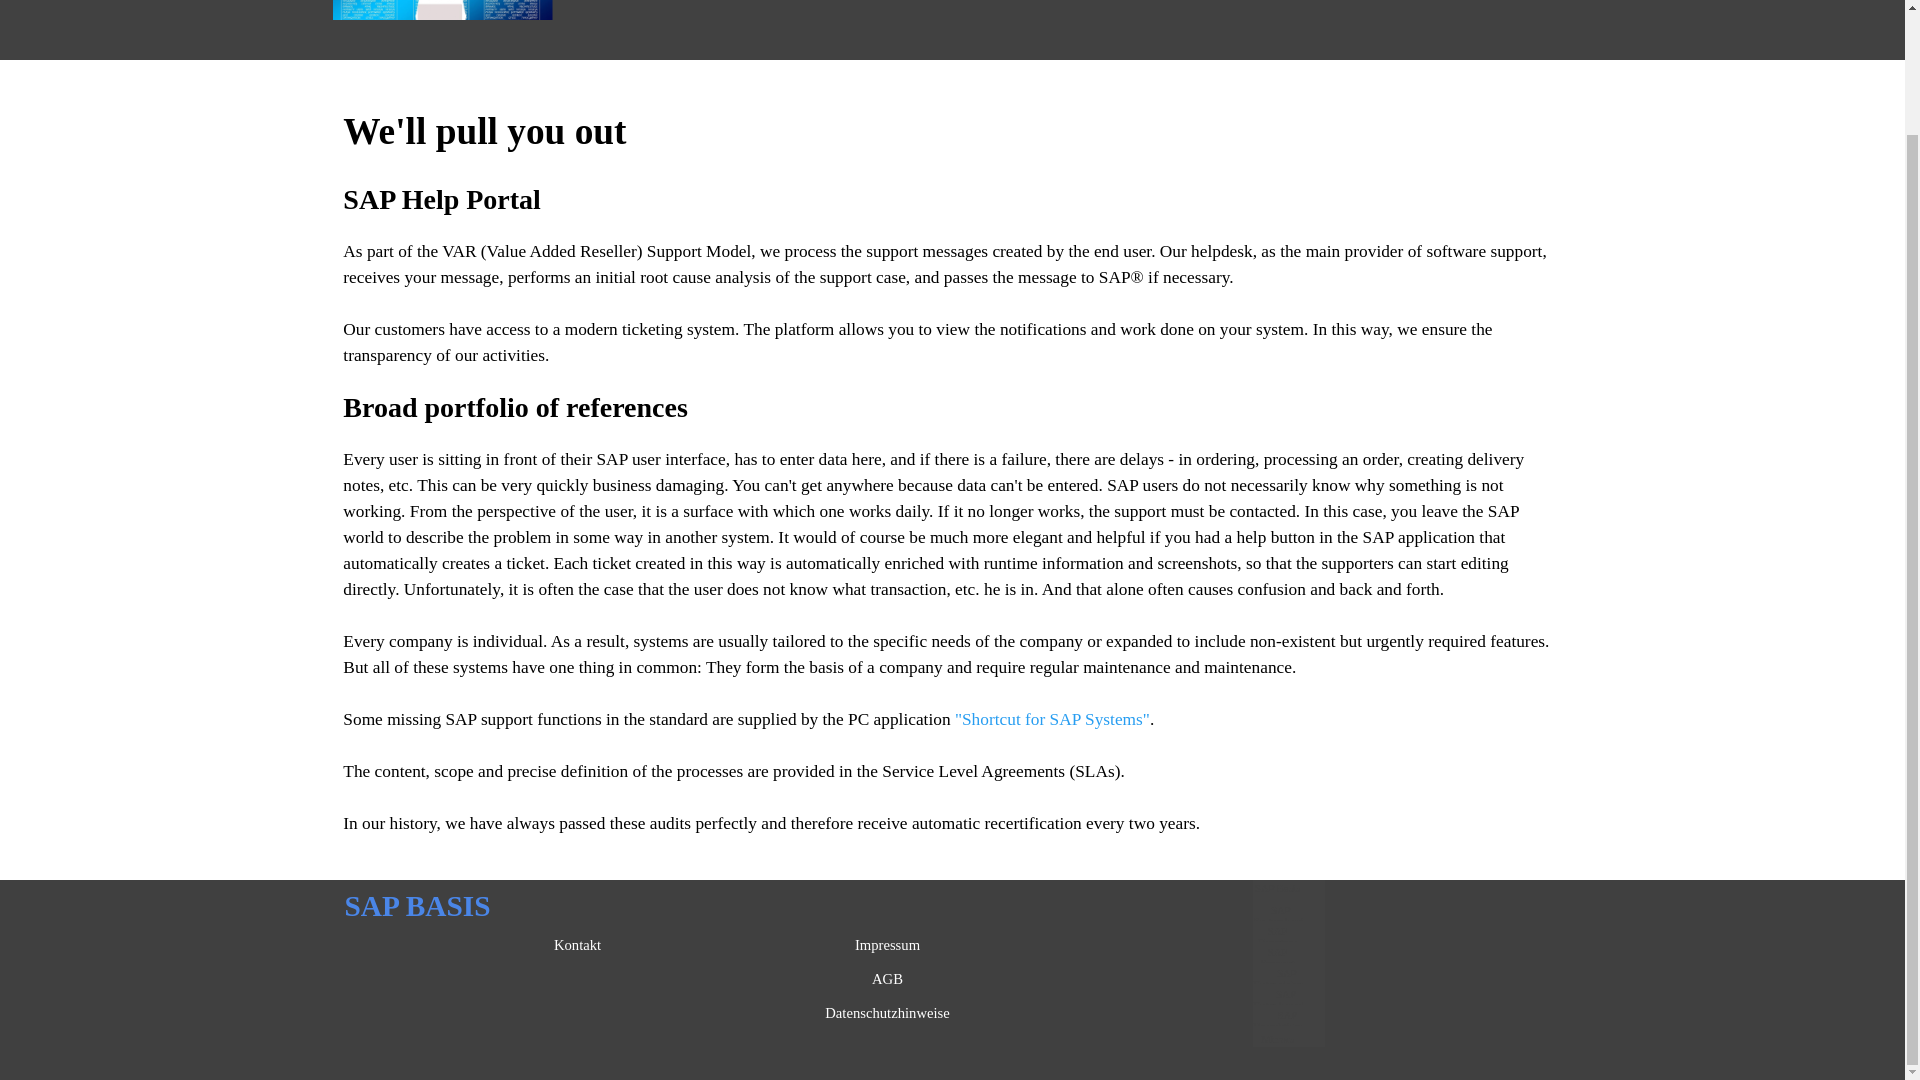 This screenshot has height=1080, width=1920. What do you see at coordinates (888, 978) in the screenshot?
I see `AGB` at bounding box center [888, 978].